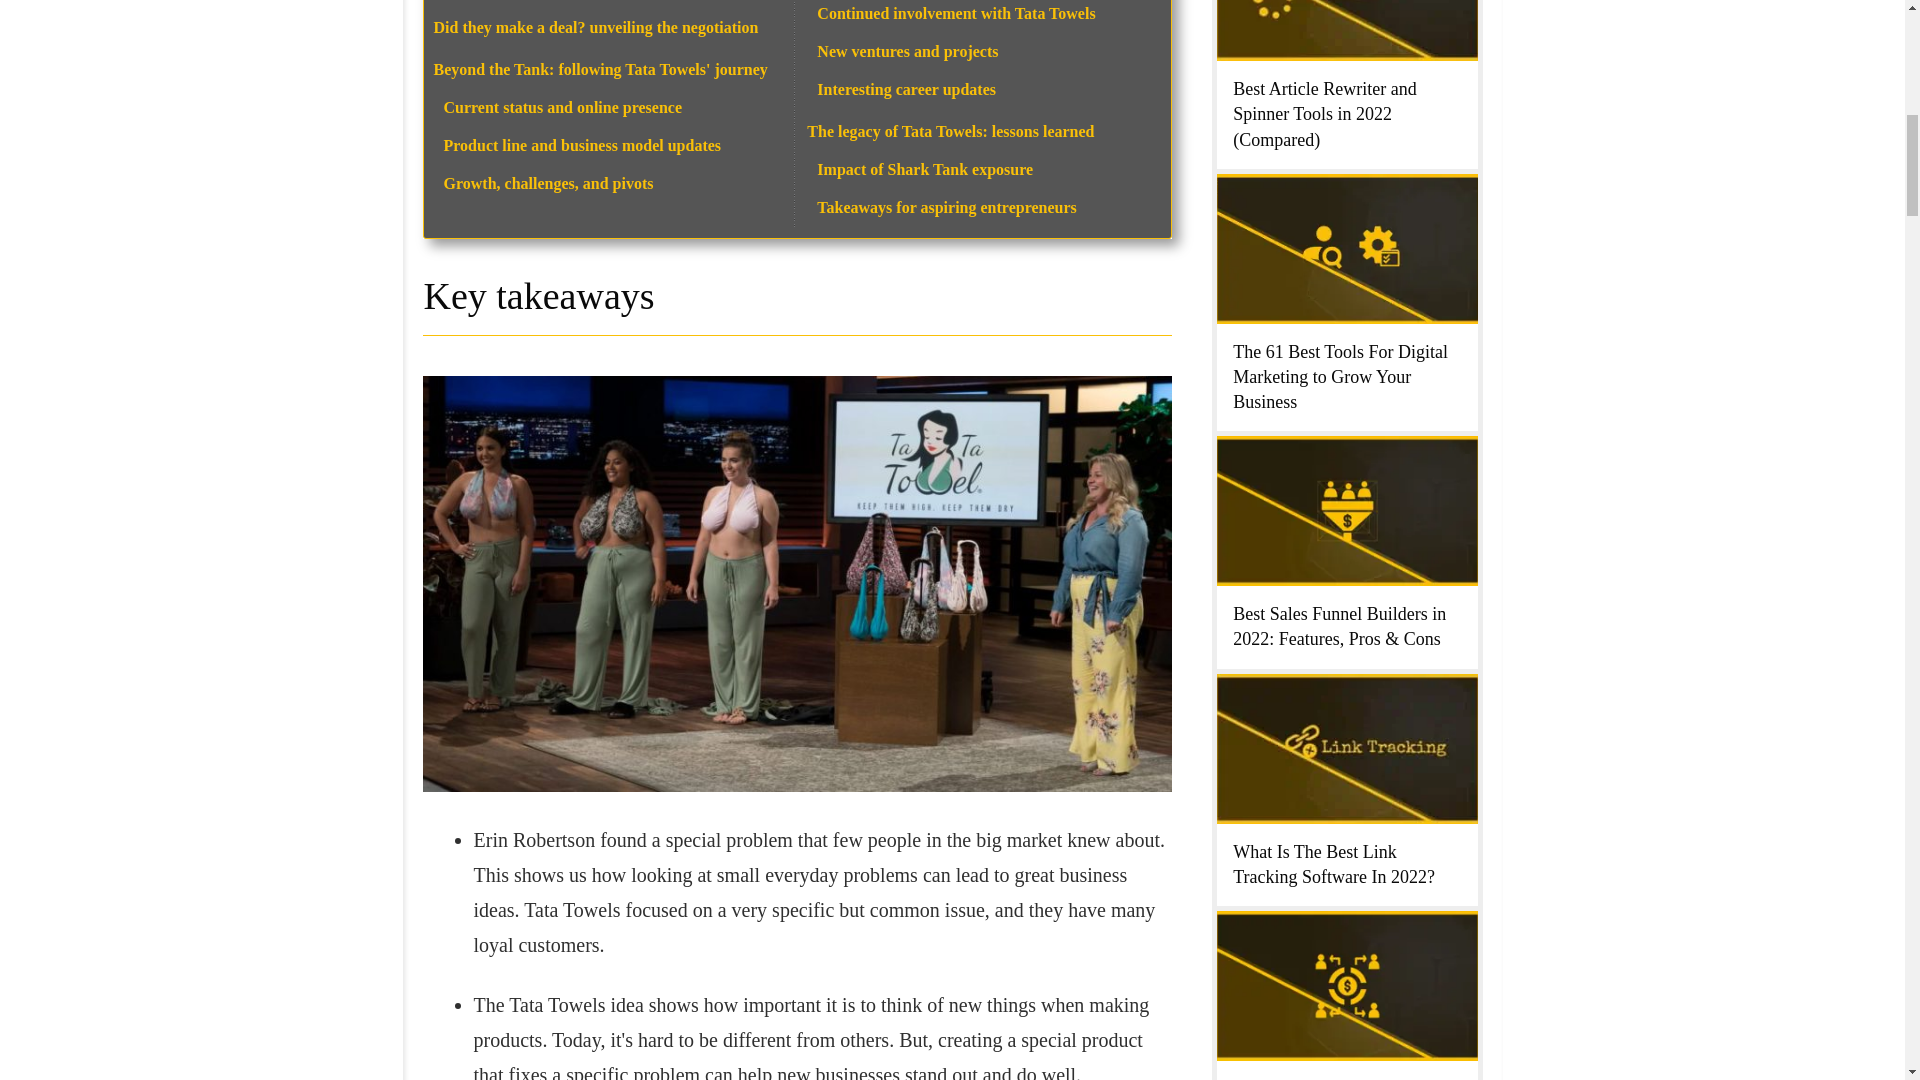 The height and width of the screenshot is (1080, 1920). Describe the element at coordinates (563, 107) in the screenshot. I see `Current status and online presence` at that location.